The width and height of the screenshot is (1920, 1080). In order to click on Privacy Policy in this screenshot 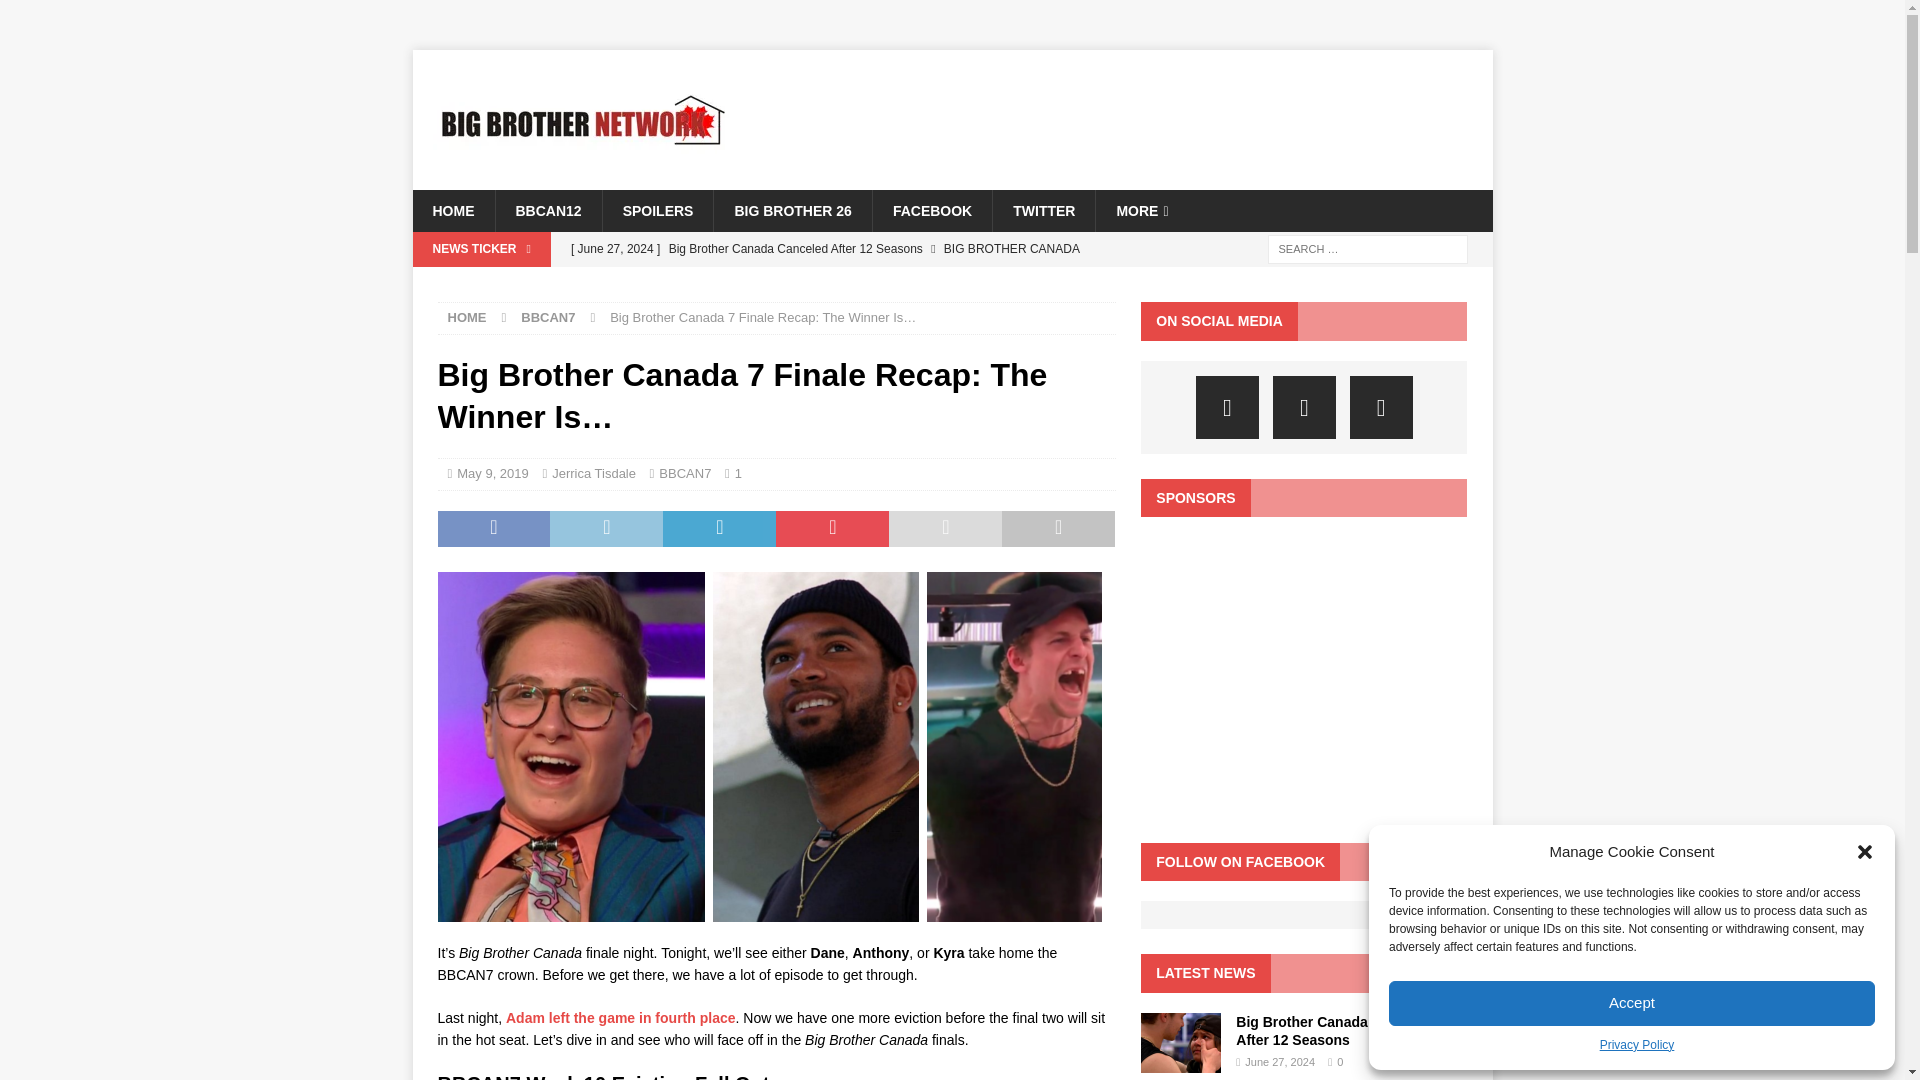, I will do `click(1636, 1045)`.